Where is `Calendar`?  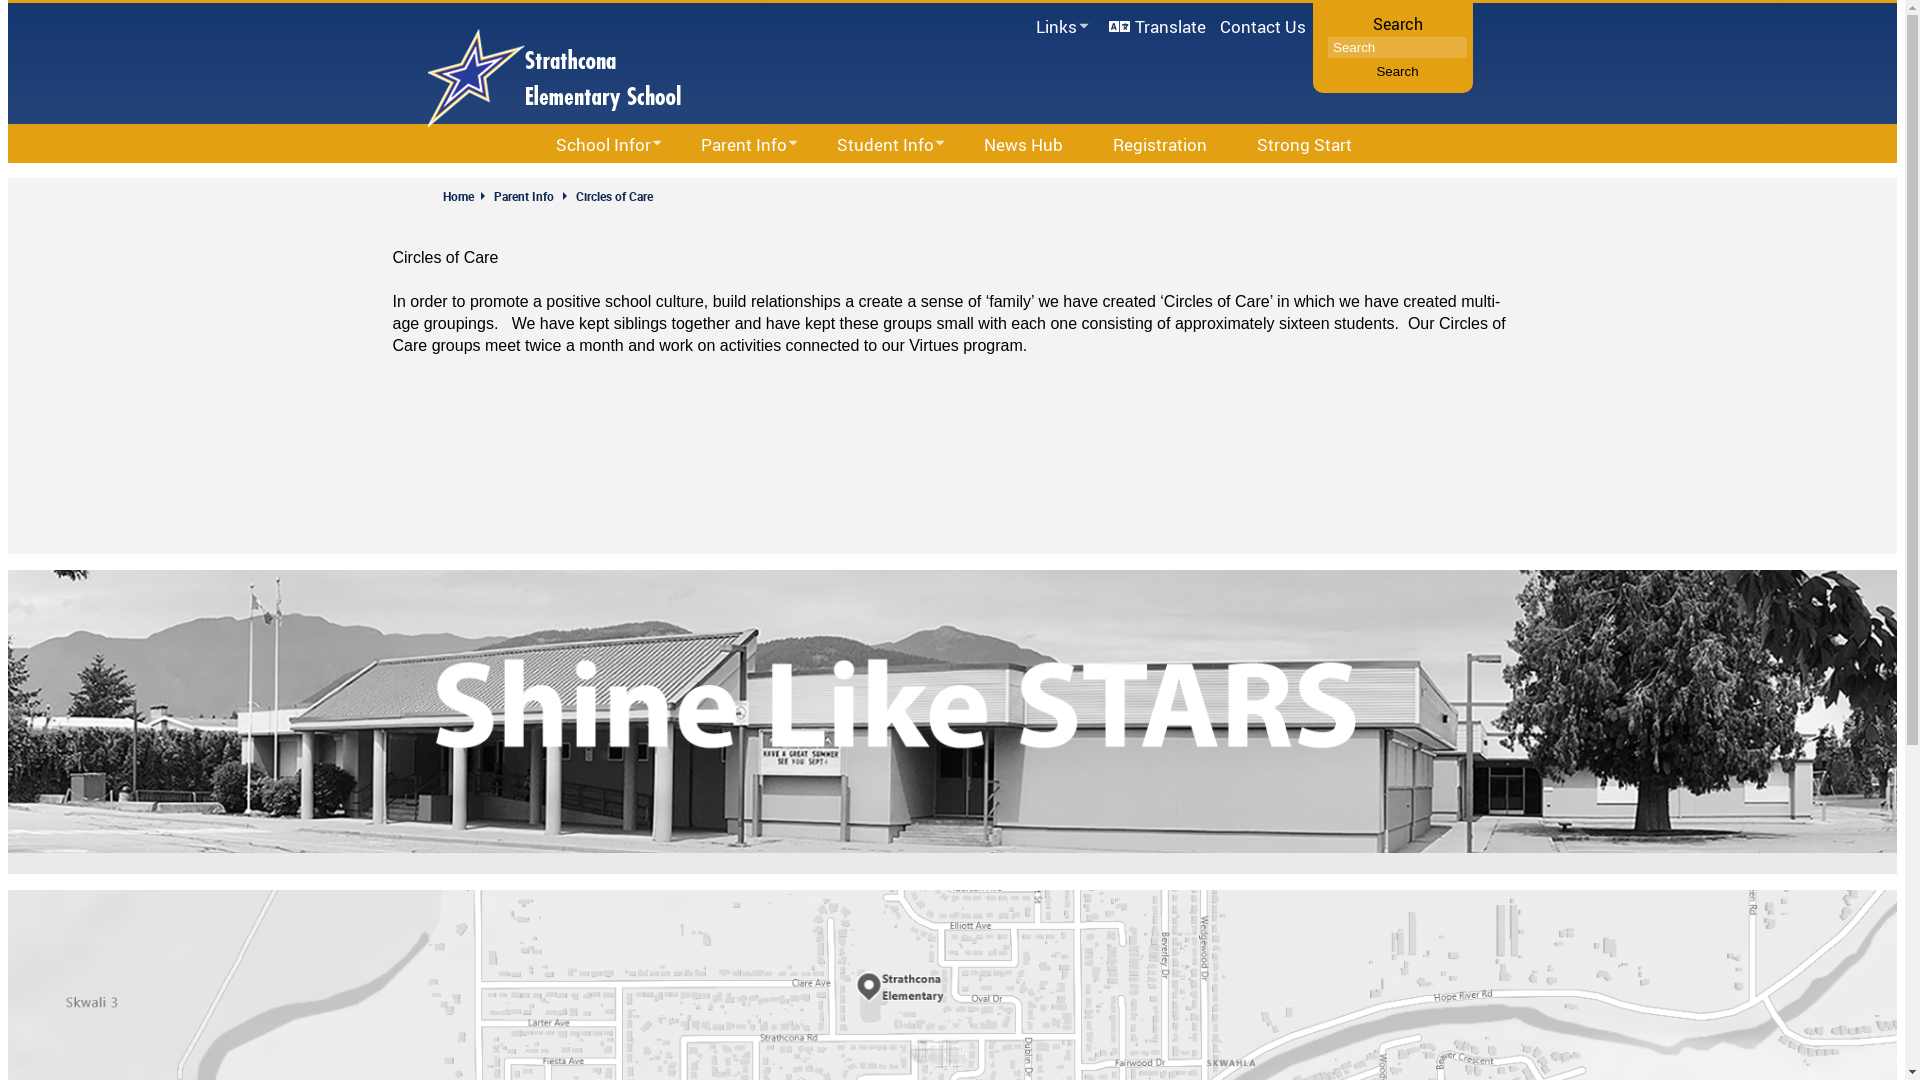 Calendar is located at coordinates (671, 182).